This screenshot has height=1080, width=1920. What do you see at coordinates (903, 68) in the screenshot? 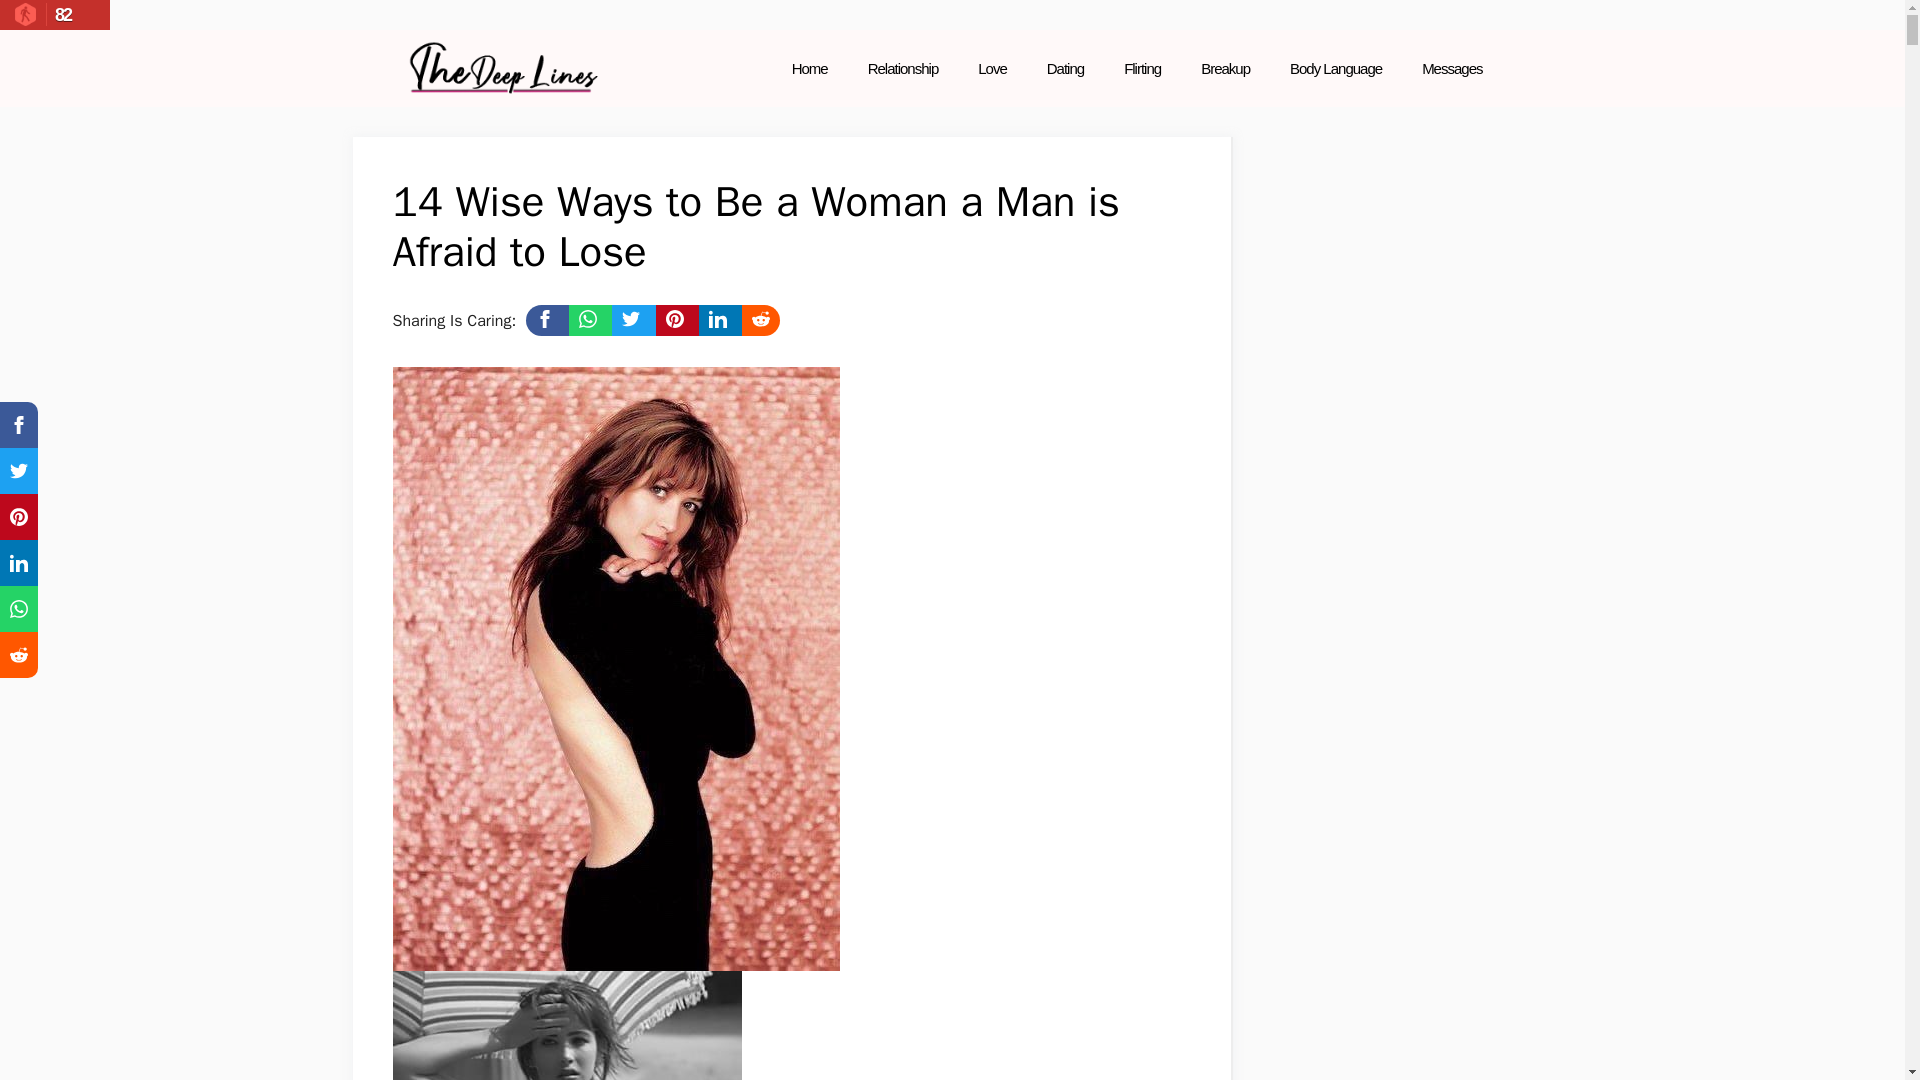
I see `Relationship` at bounding box center [903, 68].